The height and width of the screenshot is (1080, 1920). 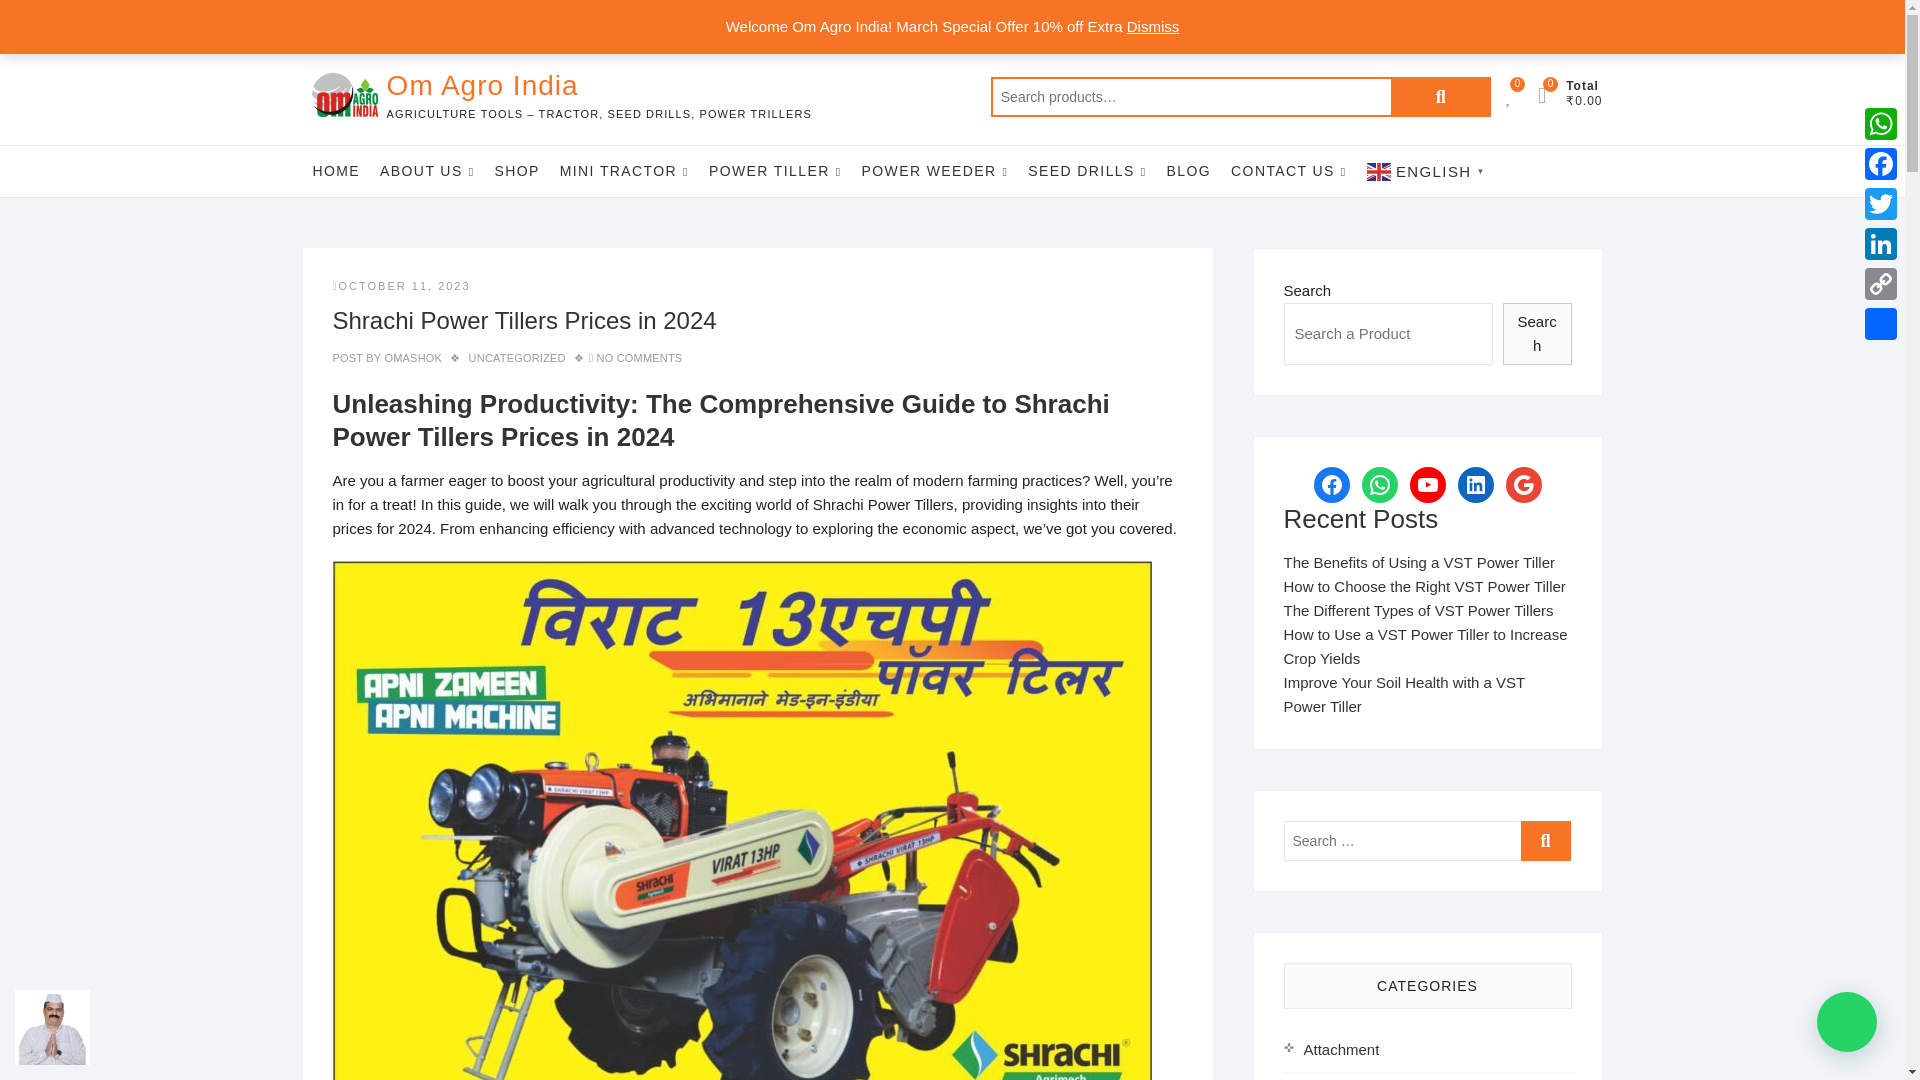 I want to click on MINI TRACTOR, so click(x=624, y=170).